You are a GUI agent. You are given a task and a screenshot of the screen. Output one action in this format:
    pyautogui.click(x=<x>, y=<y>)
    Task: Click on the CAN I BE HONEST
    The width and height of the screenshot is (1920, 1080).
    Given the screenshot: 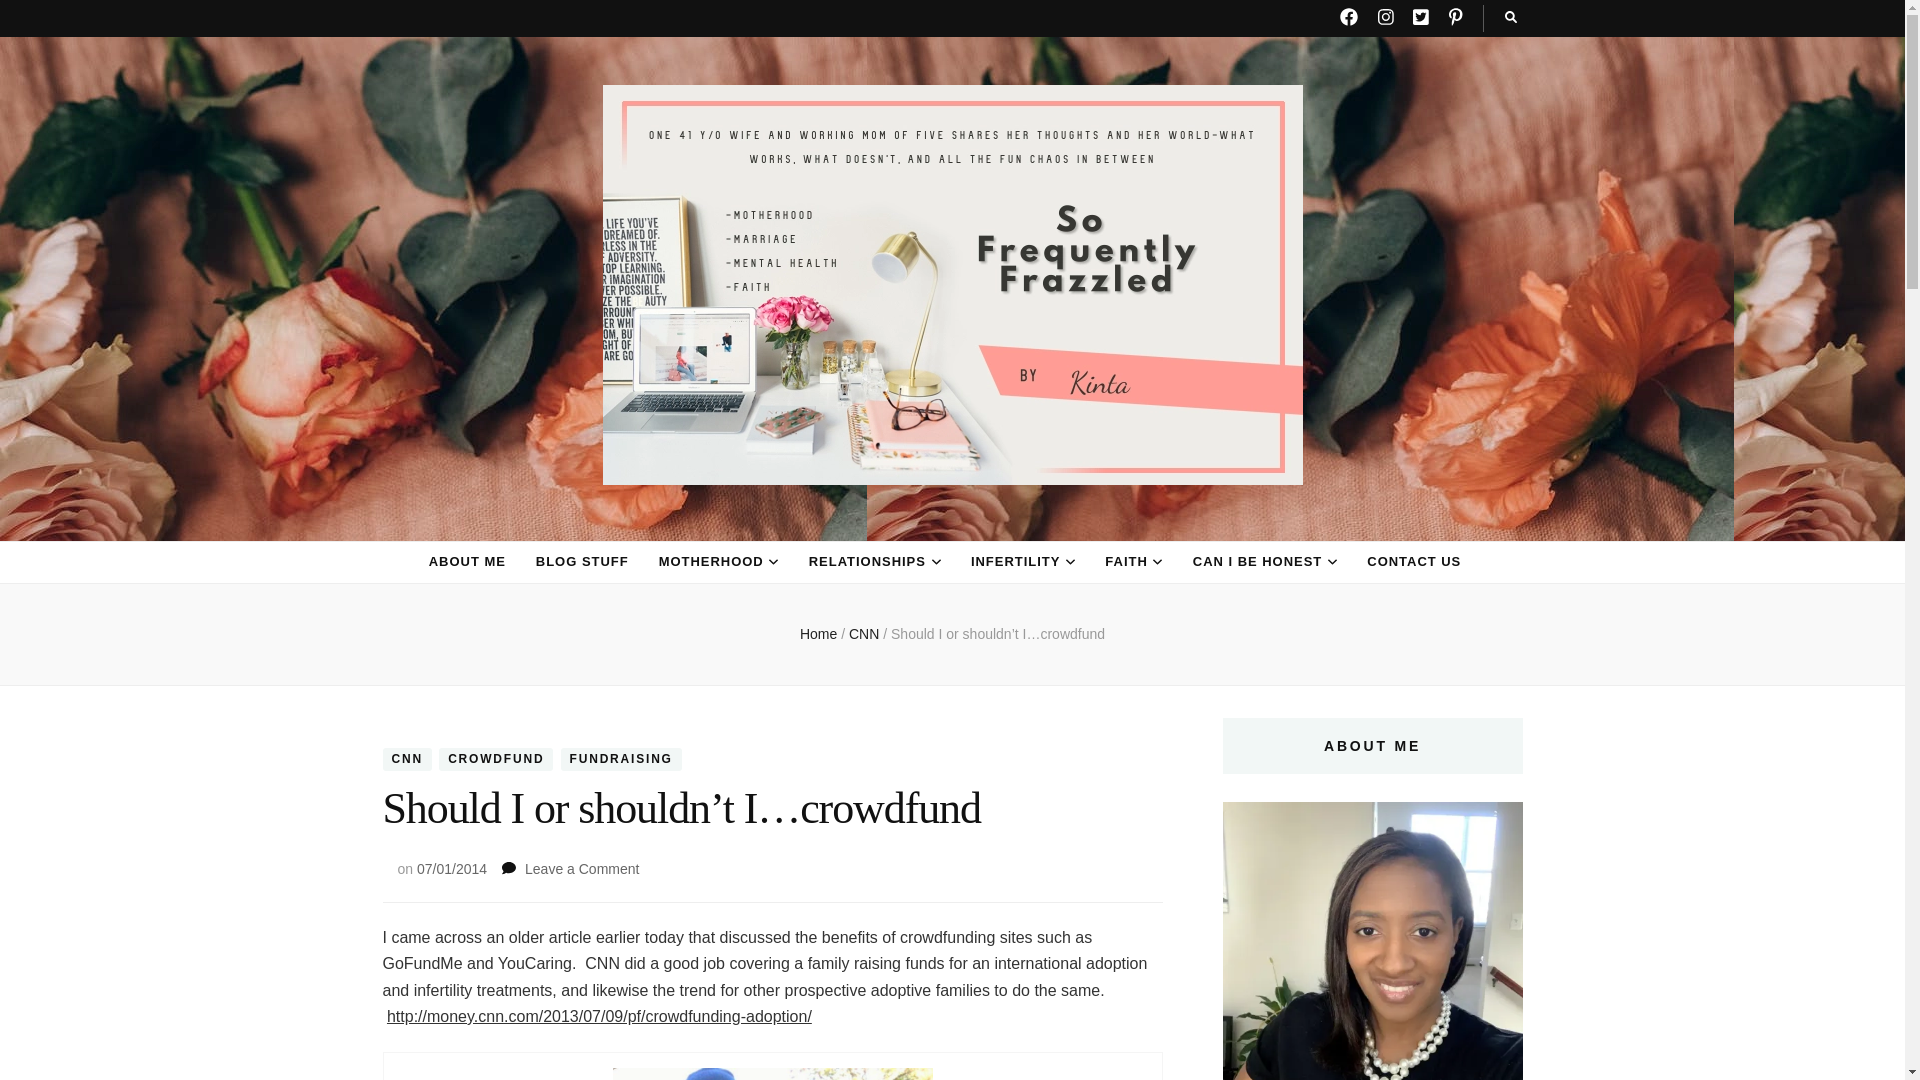 What is the action you would take?
    pyautogui.click(x=1257, y=562)
    